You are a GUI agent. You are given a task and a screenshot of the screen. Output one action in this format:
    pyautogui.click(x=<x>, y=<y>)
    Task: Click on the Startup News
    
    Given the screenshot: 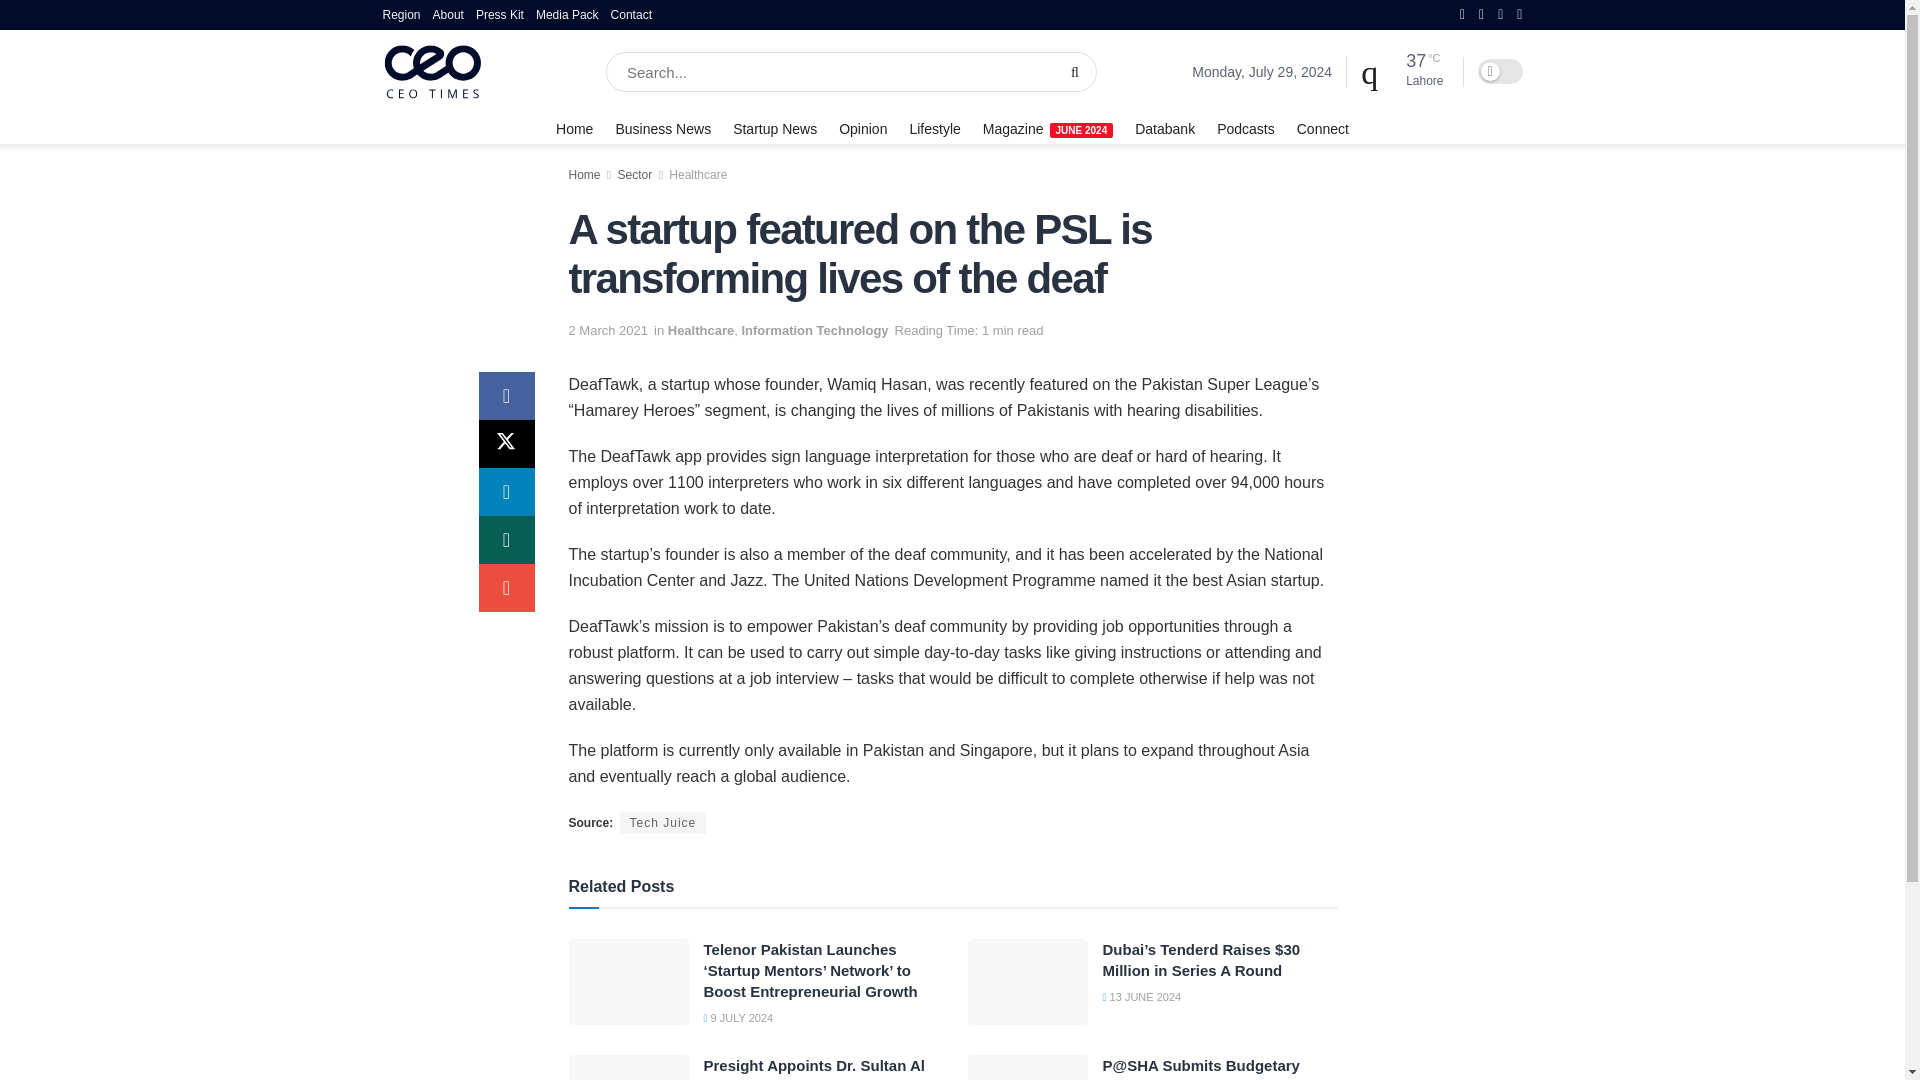 What is the action you would take?
    pyautogui.click(x=775, y=128)
    